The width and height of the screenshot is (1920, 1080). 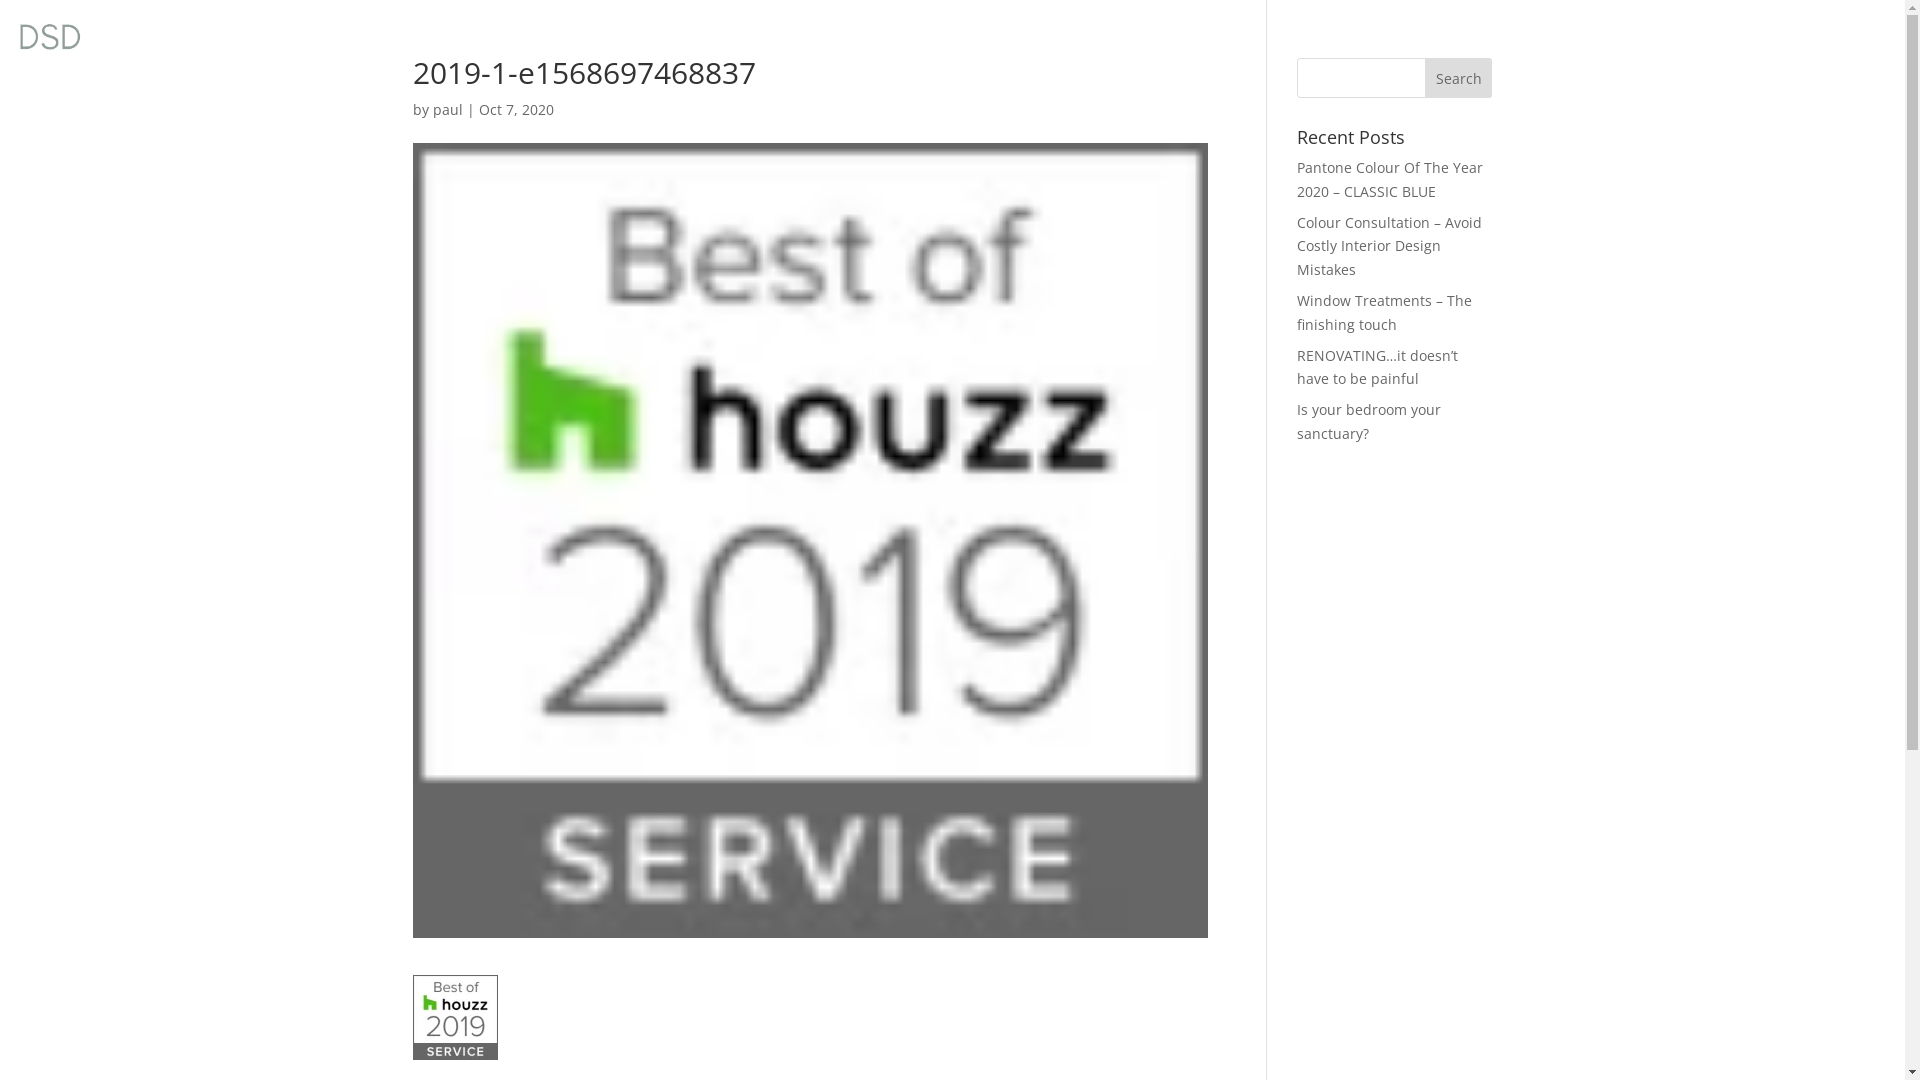 I want to click on BLOG, so click(x=1711, y=38).